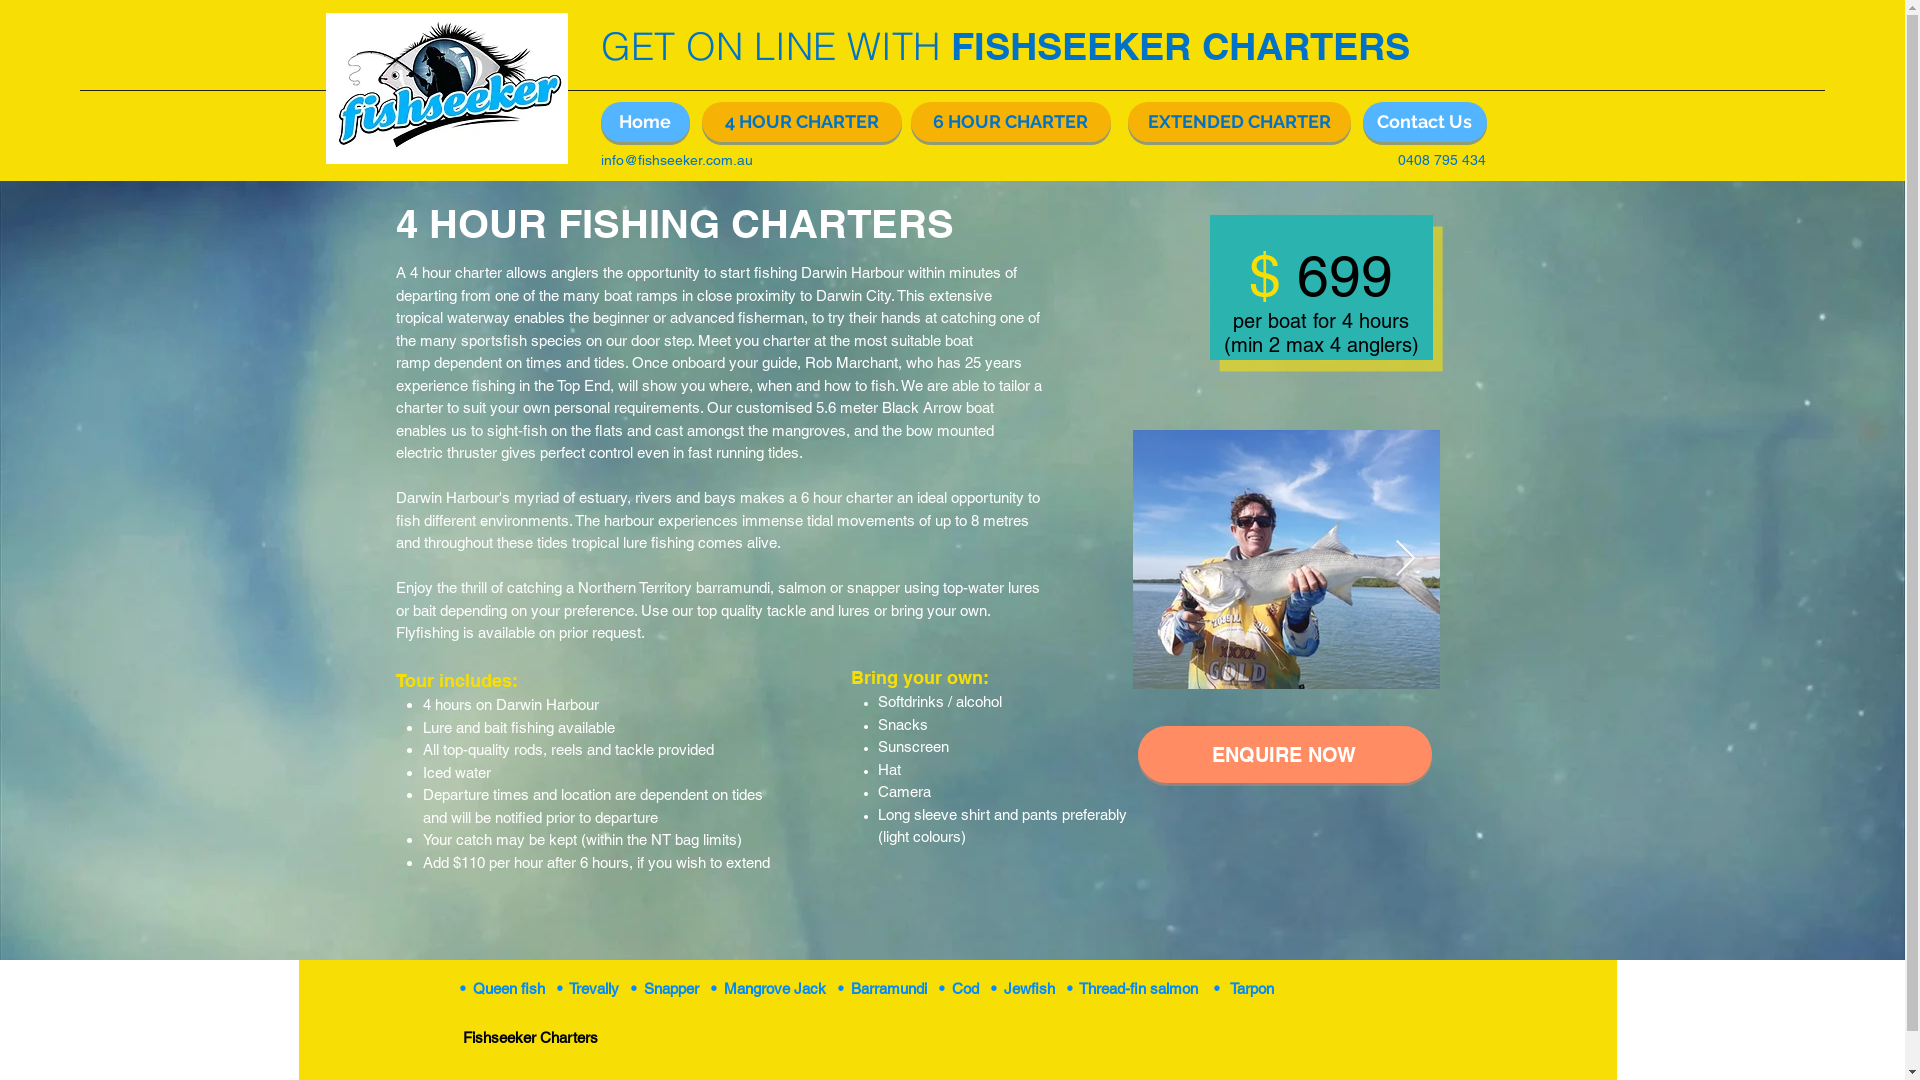 This screenshot has width=1920, height=1080. Describe the element at coordinates (802, 122) in the screenshot. I see `4 HOUR CHARTER` at that location.